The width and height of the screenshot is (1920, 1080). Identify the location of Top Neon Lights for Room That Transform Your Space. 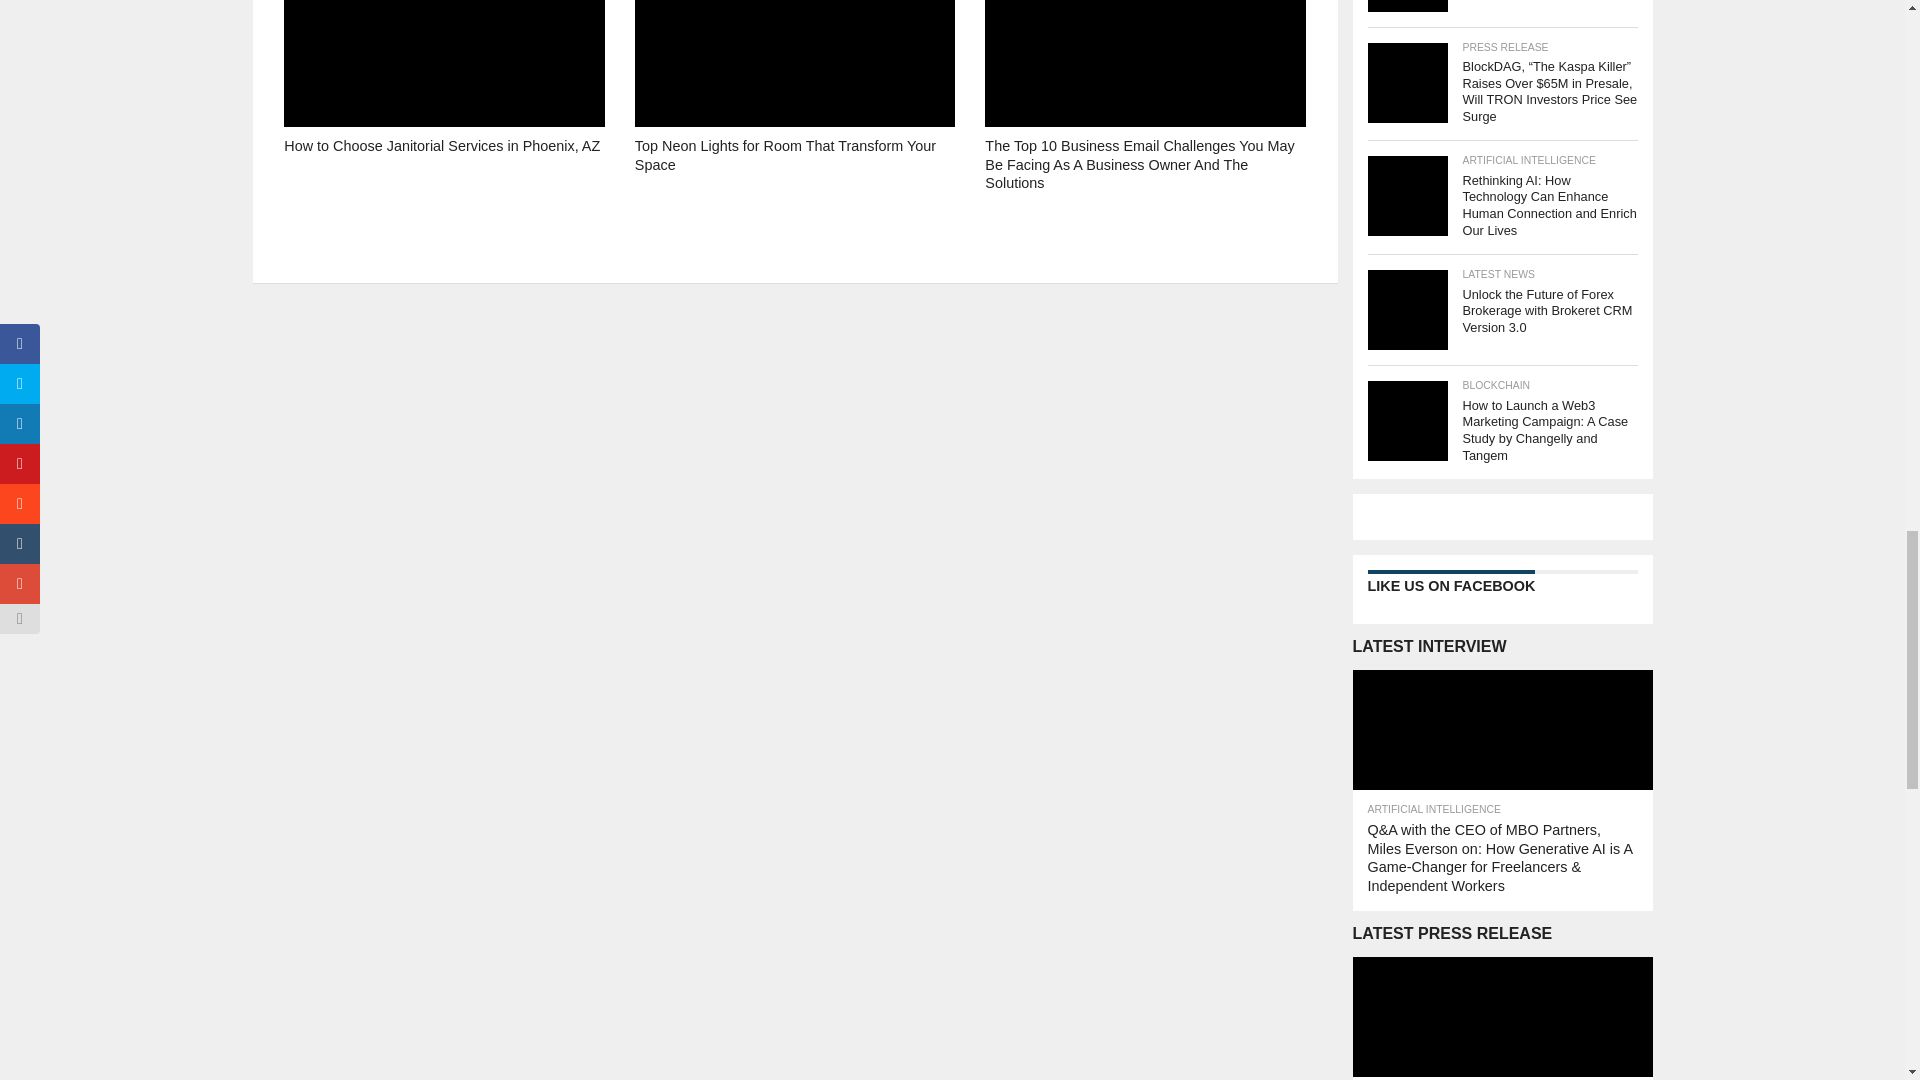
(794, 183).